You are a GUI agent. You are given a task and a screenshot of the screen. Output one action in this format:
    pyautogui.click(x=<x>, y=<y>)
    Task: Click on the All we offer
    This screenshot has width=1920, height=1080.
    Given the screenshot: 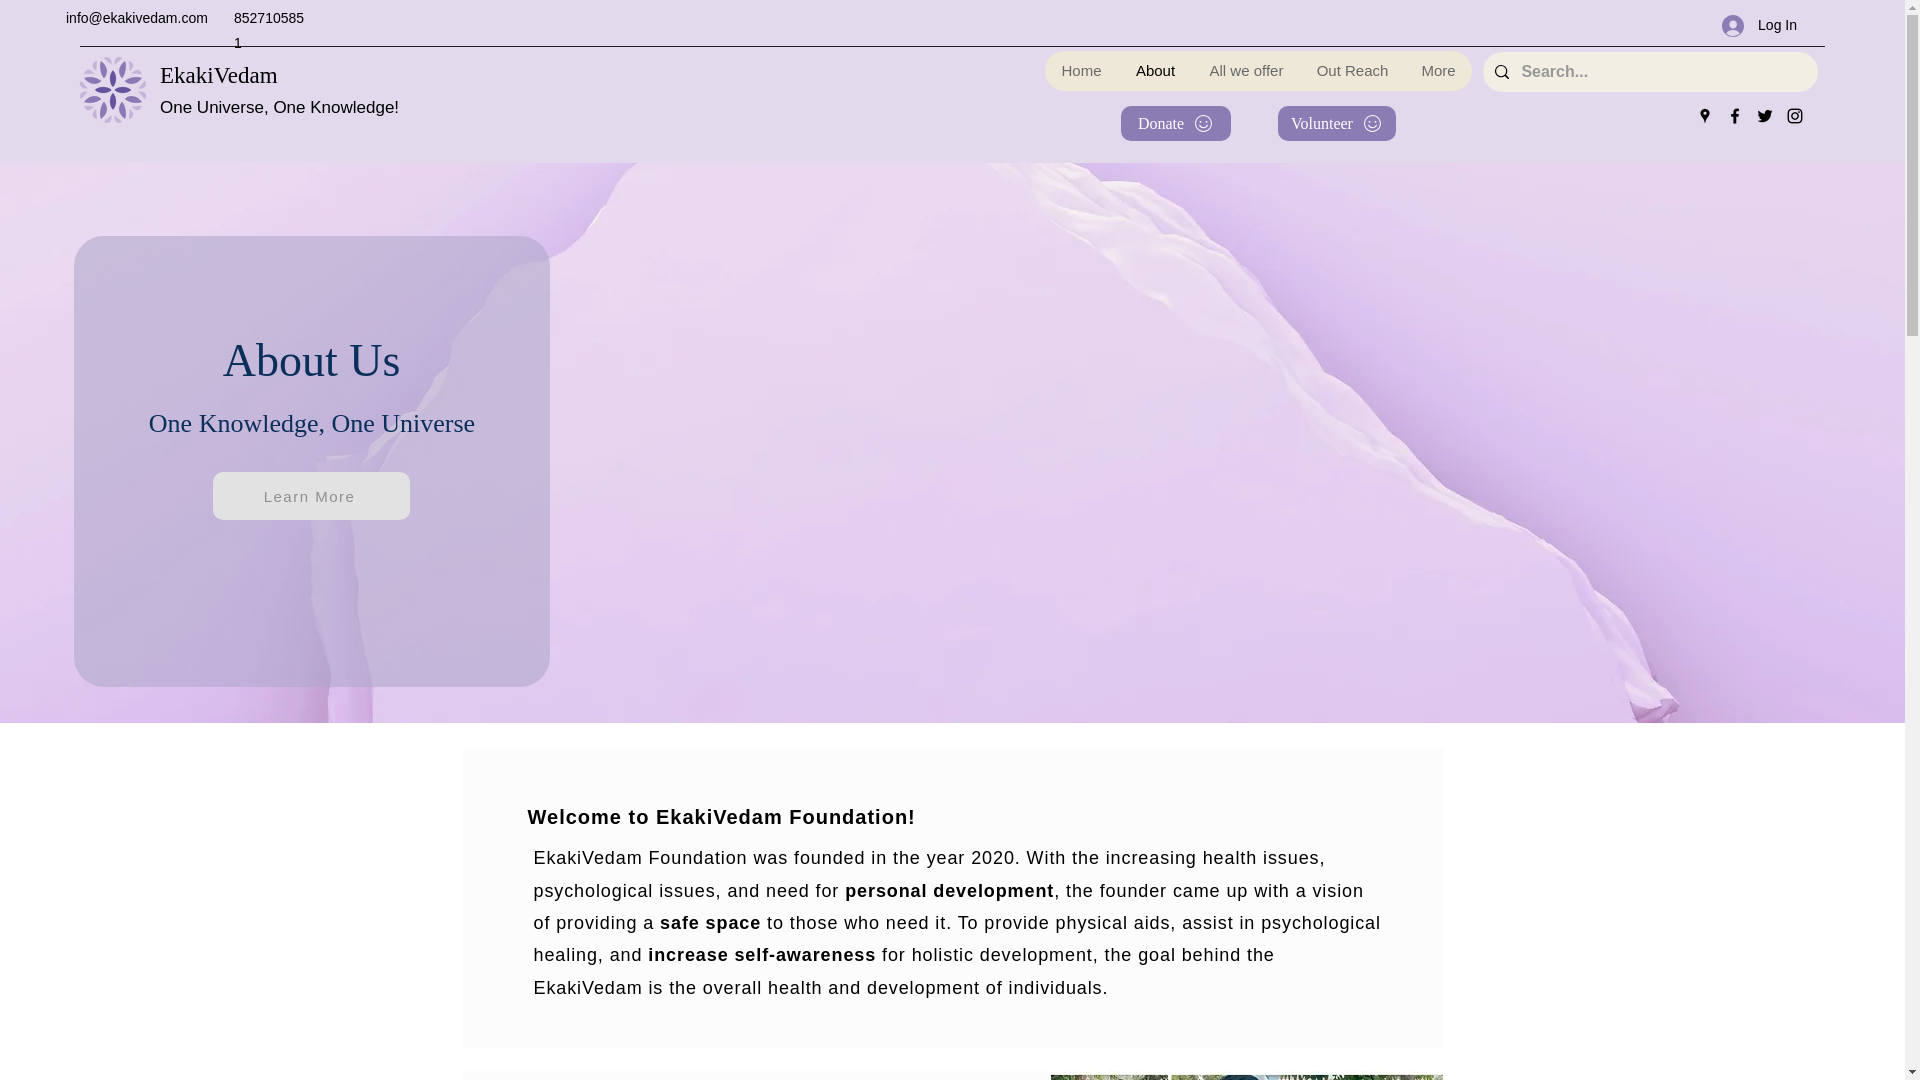 What is the action you would take?
    pyautogui.click(x=1246, y=70)
    